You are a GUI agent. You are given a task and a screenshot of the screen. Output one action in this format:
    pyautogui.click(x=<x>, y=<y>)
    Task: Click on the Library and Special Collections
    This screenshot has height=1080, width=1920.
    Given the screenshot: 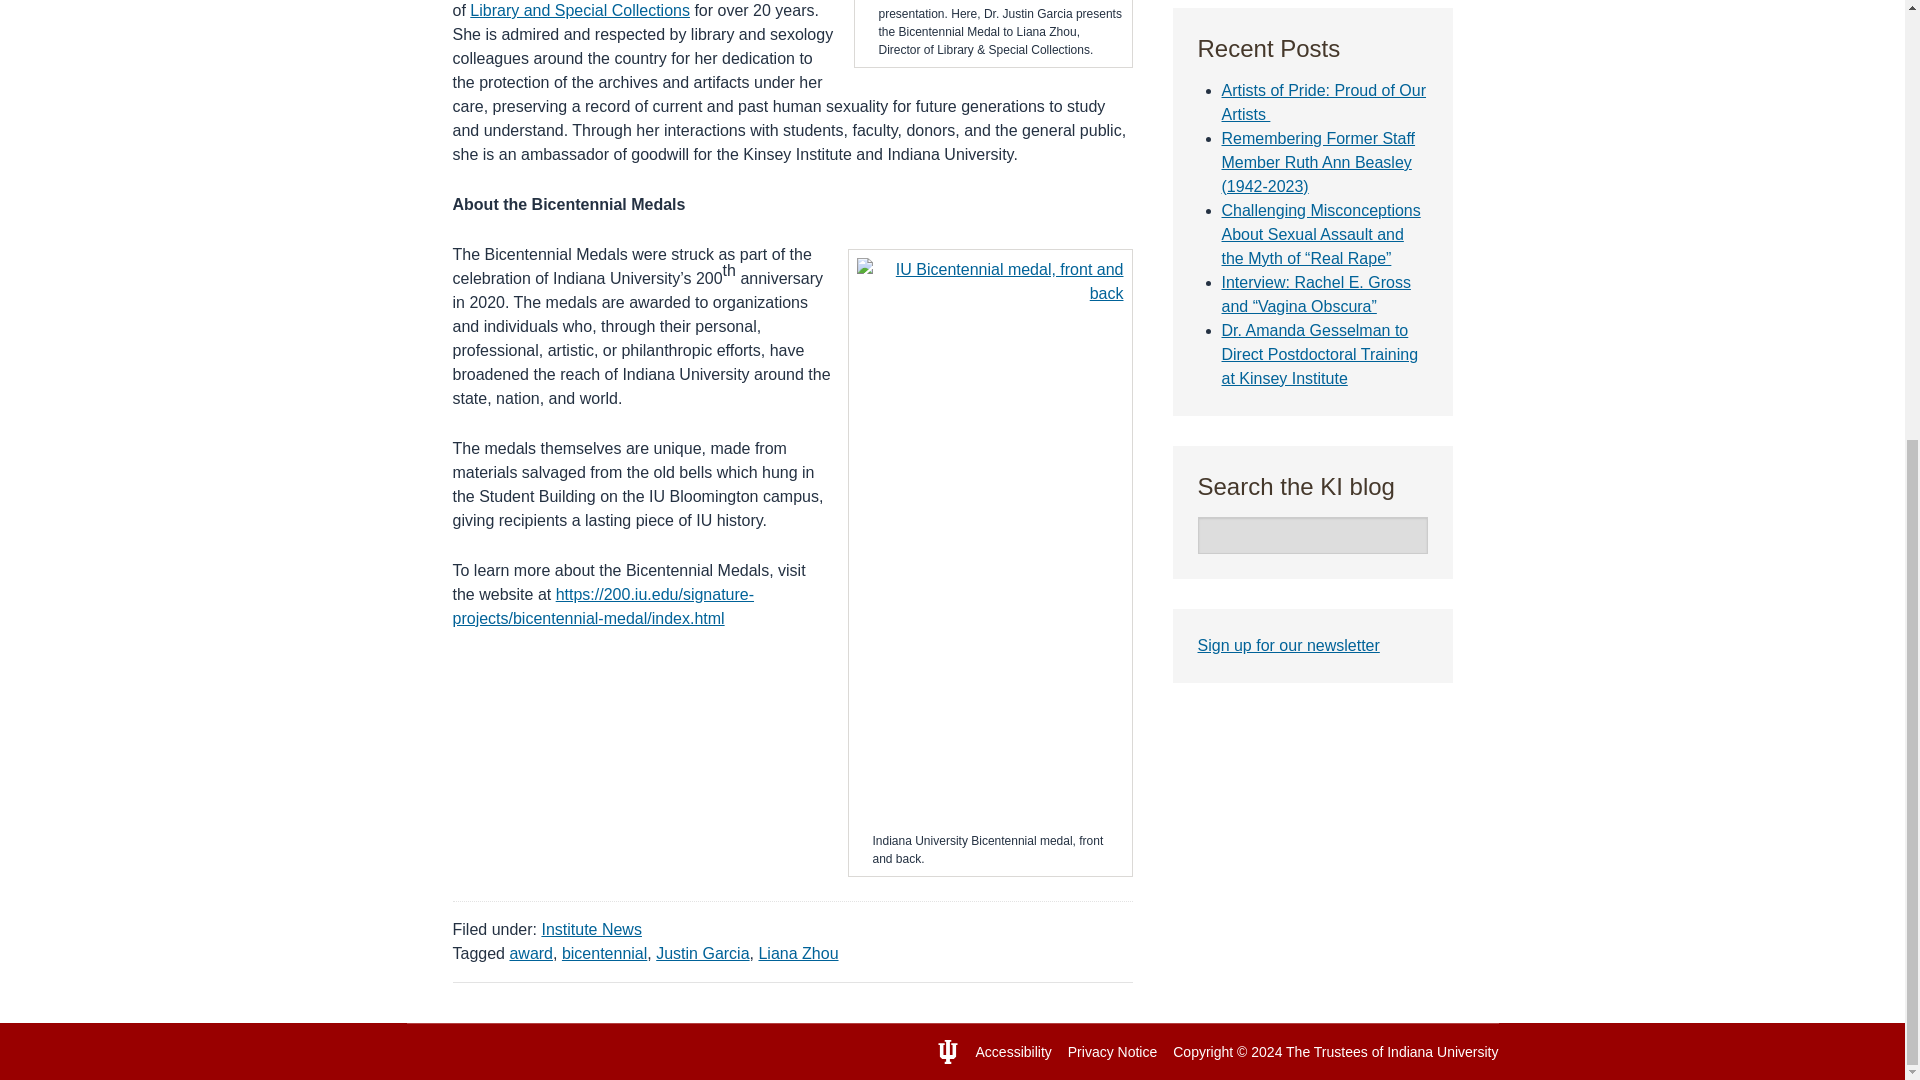 What is the action you would take?
    pyautogui.click(x=580, y=10)
    